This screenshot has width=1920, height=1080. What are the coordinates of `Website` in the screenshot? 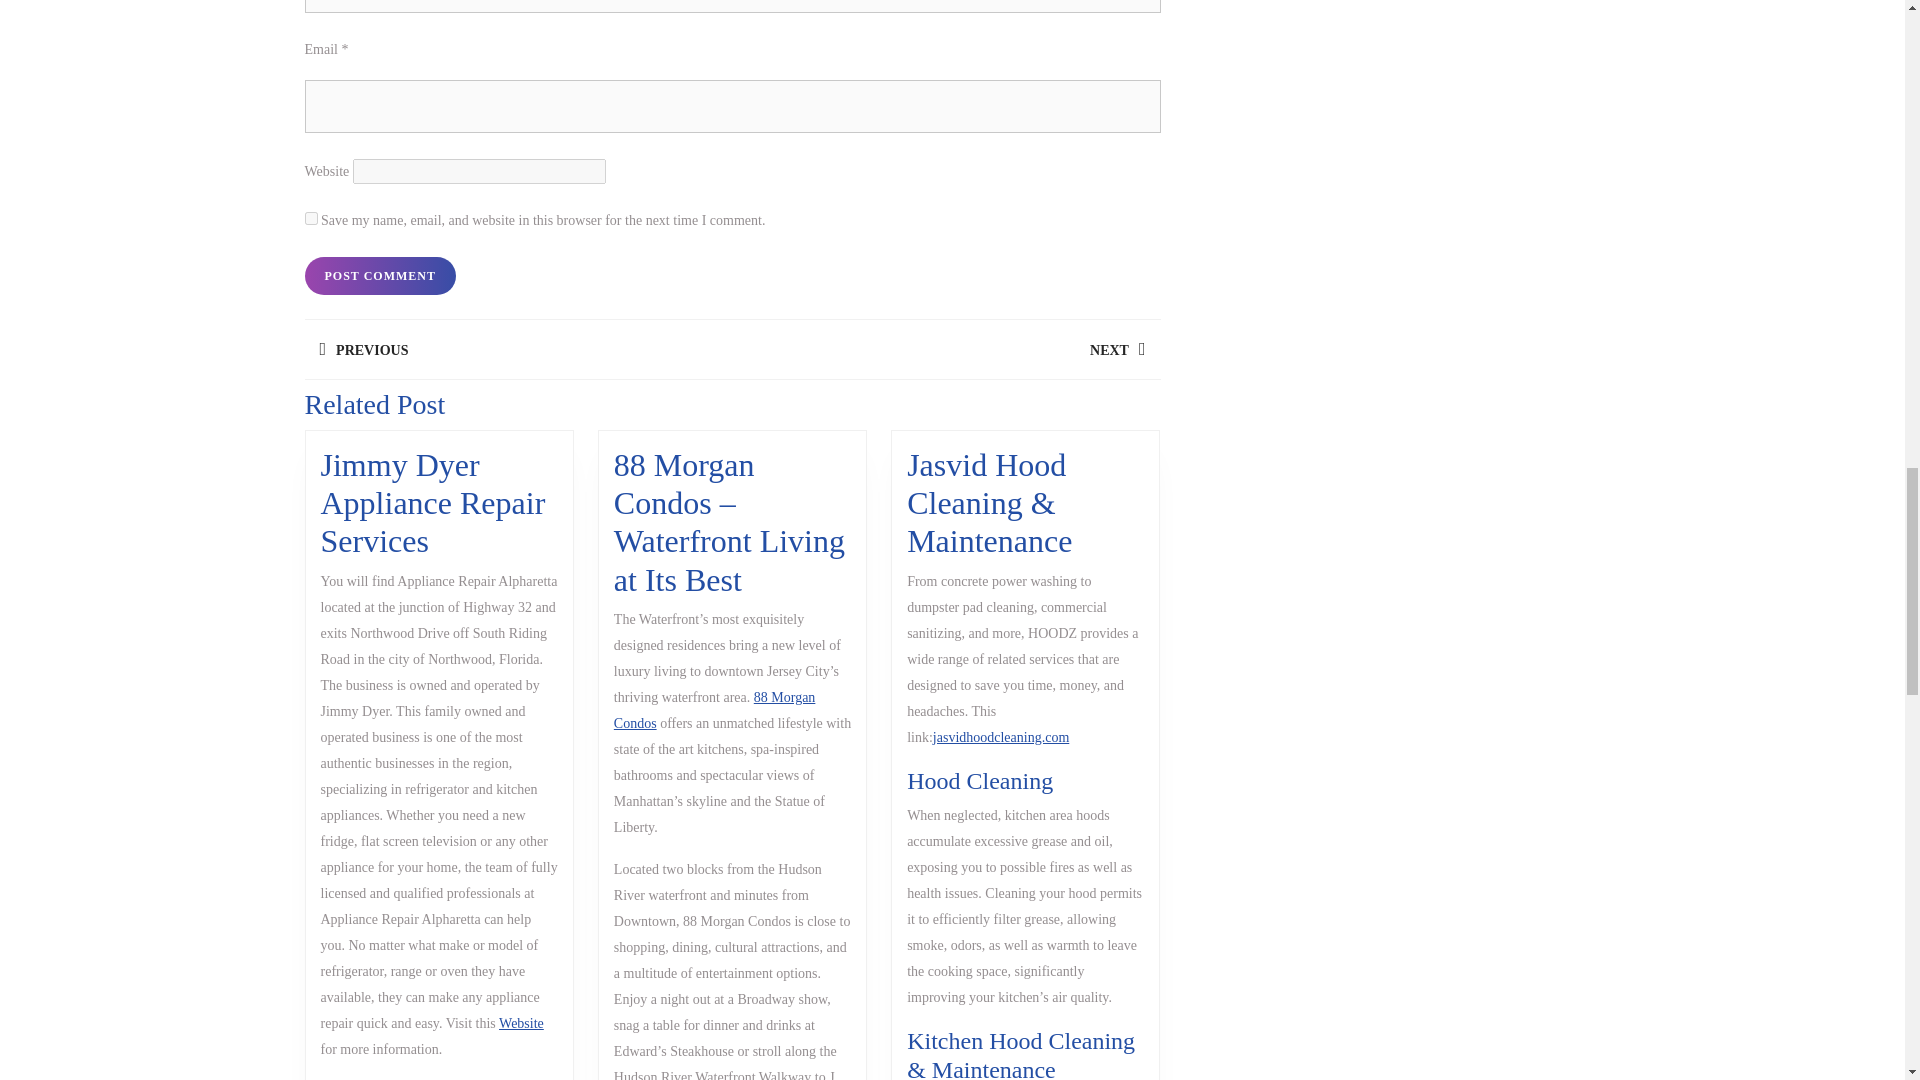 It's located at (310, 218).